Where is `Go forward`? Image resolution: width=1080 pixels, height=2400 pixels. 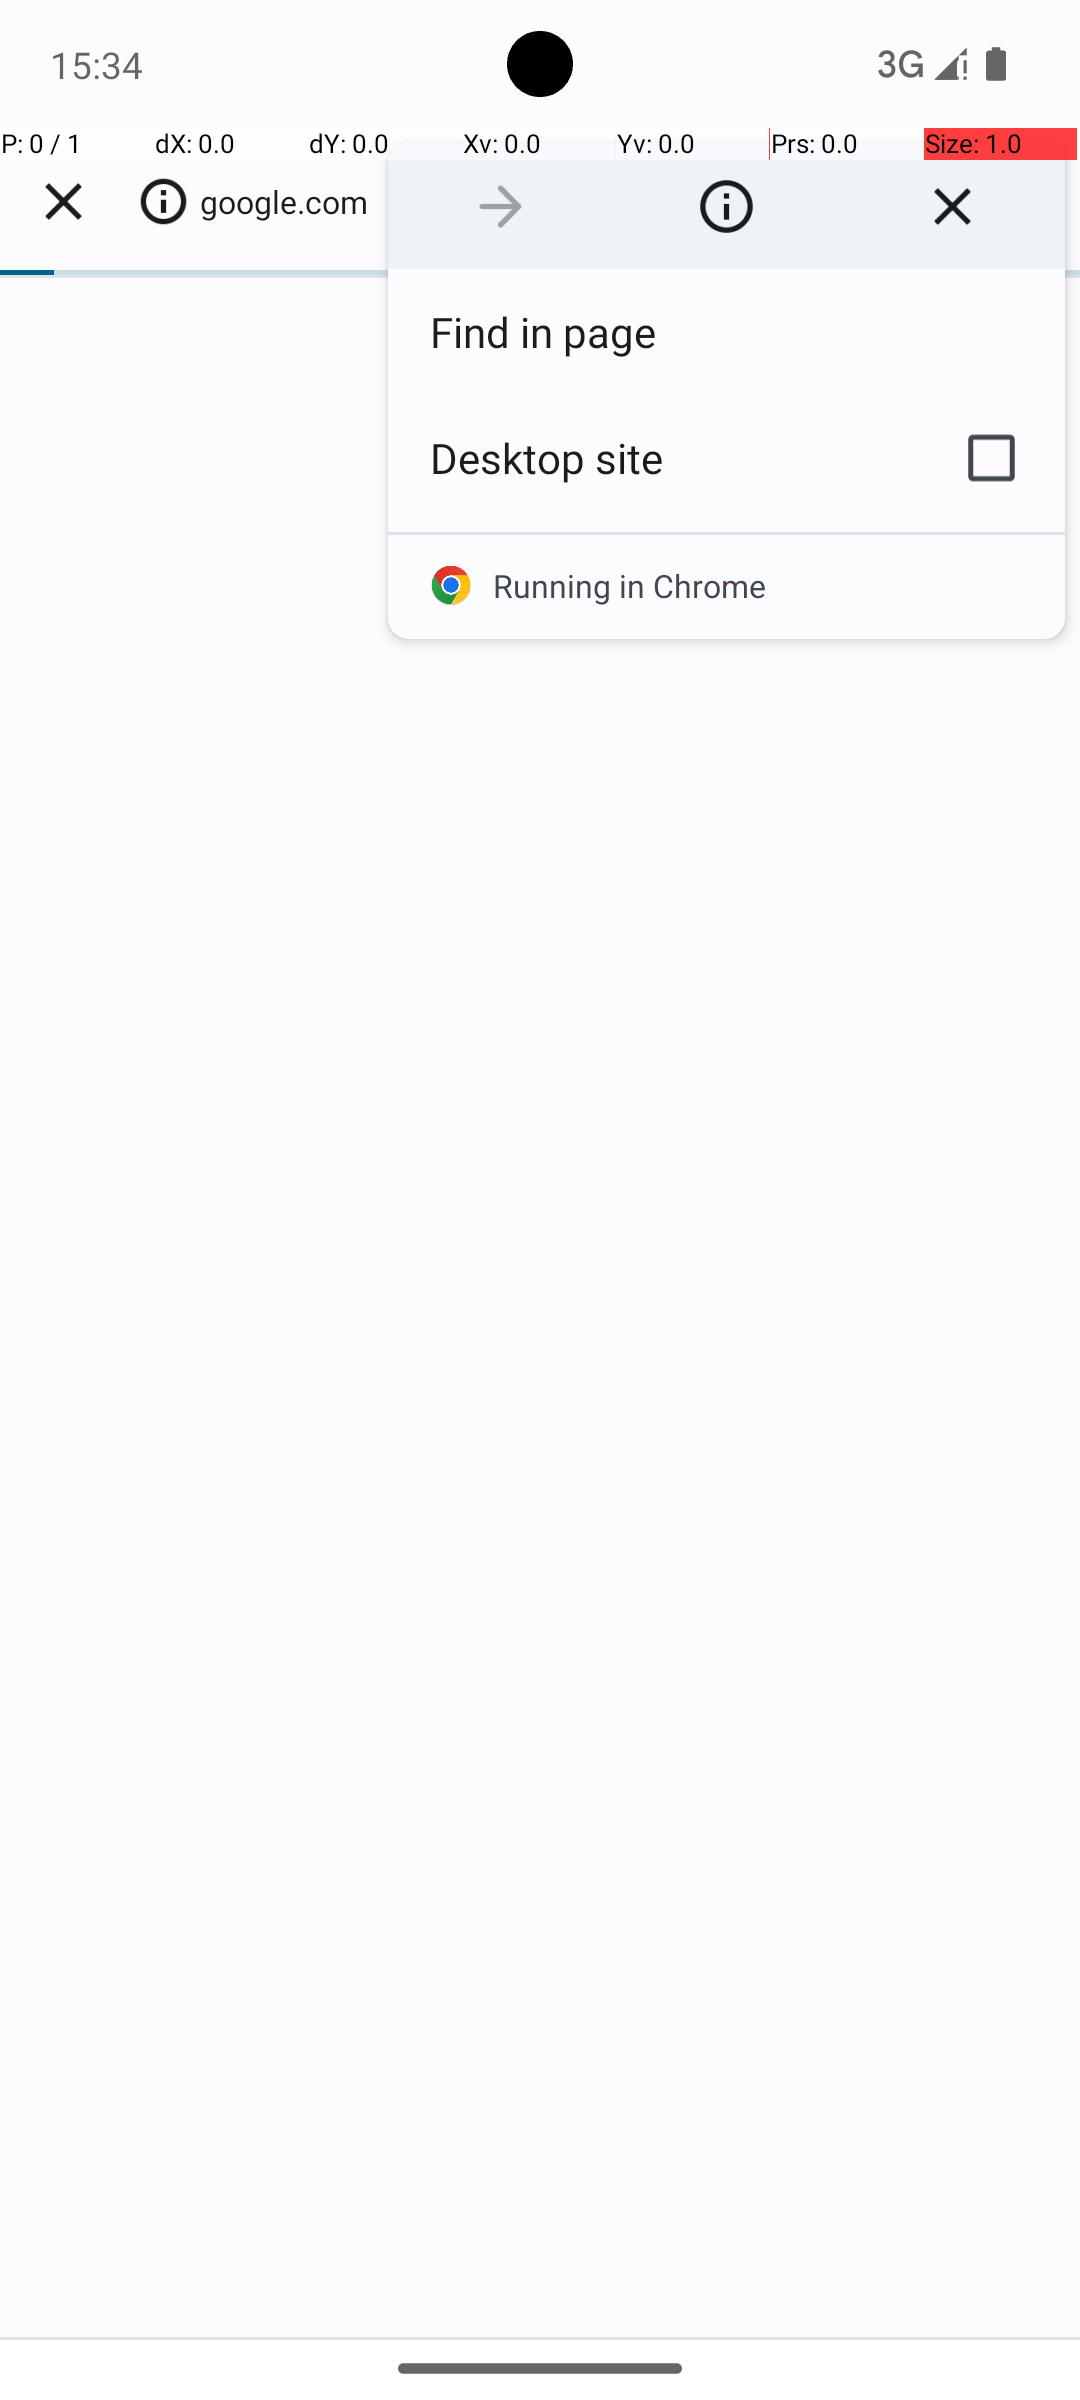 Go forward is located at coordinates (500, 206).